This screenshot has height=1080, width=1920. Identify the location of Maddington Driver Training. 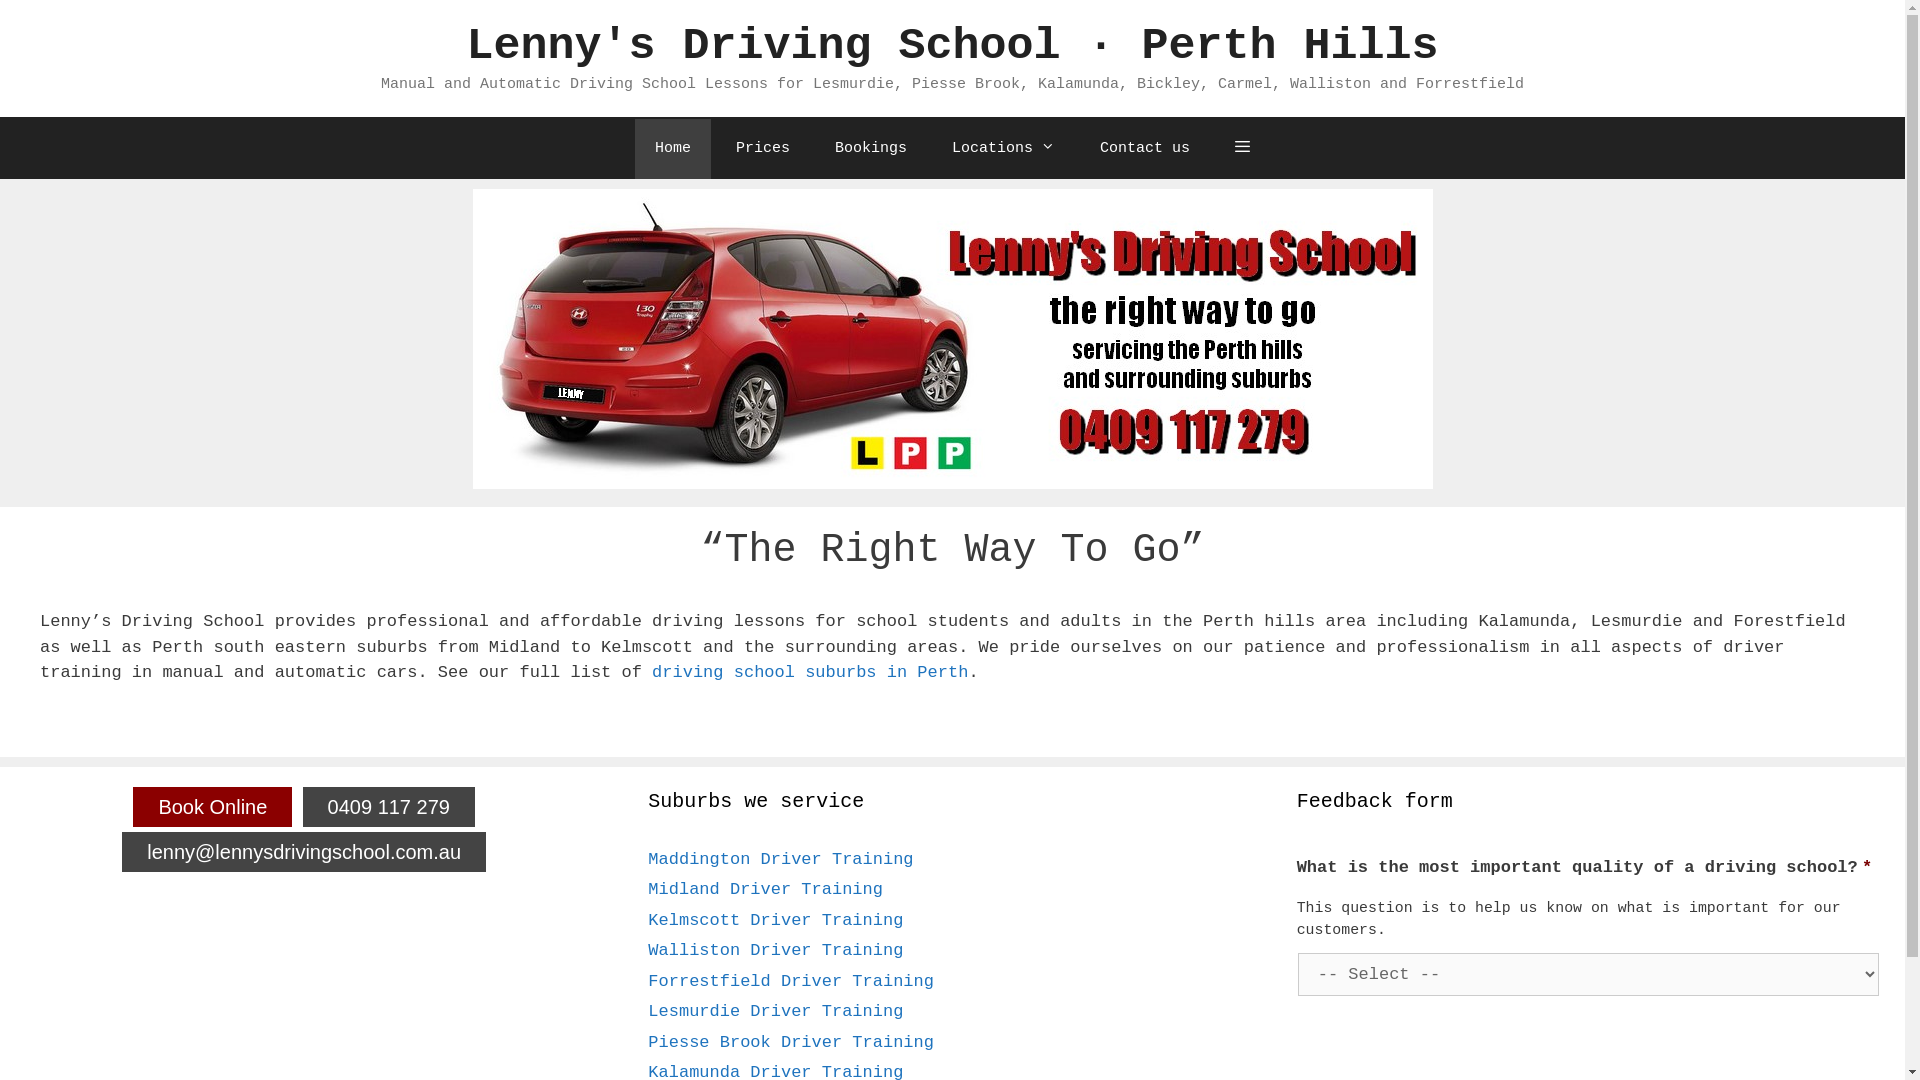
(780, 860).